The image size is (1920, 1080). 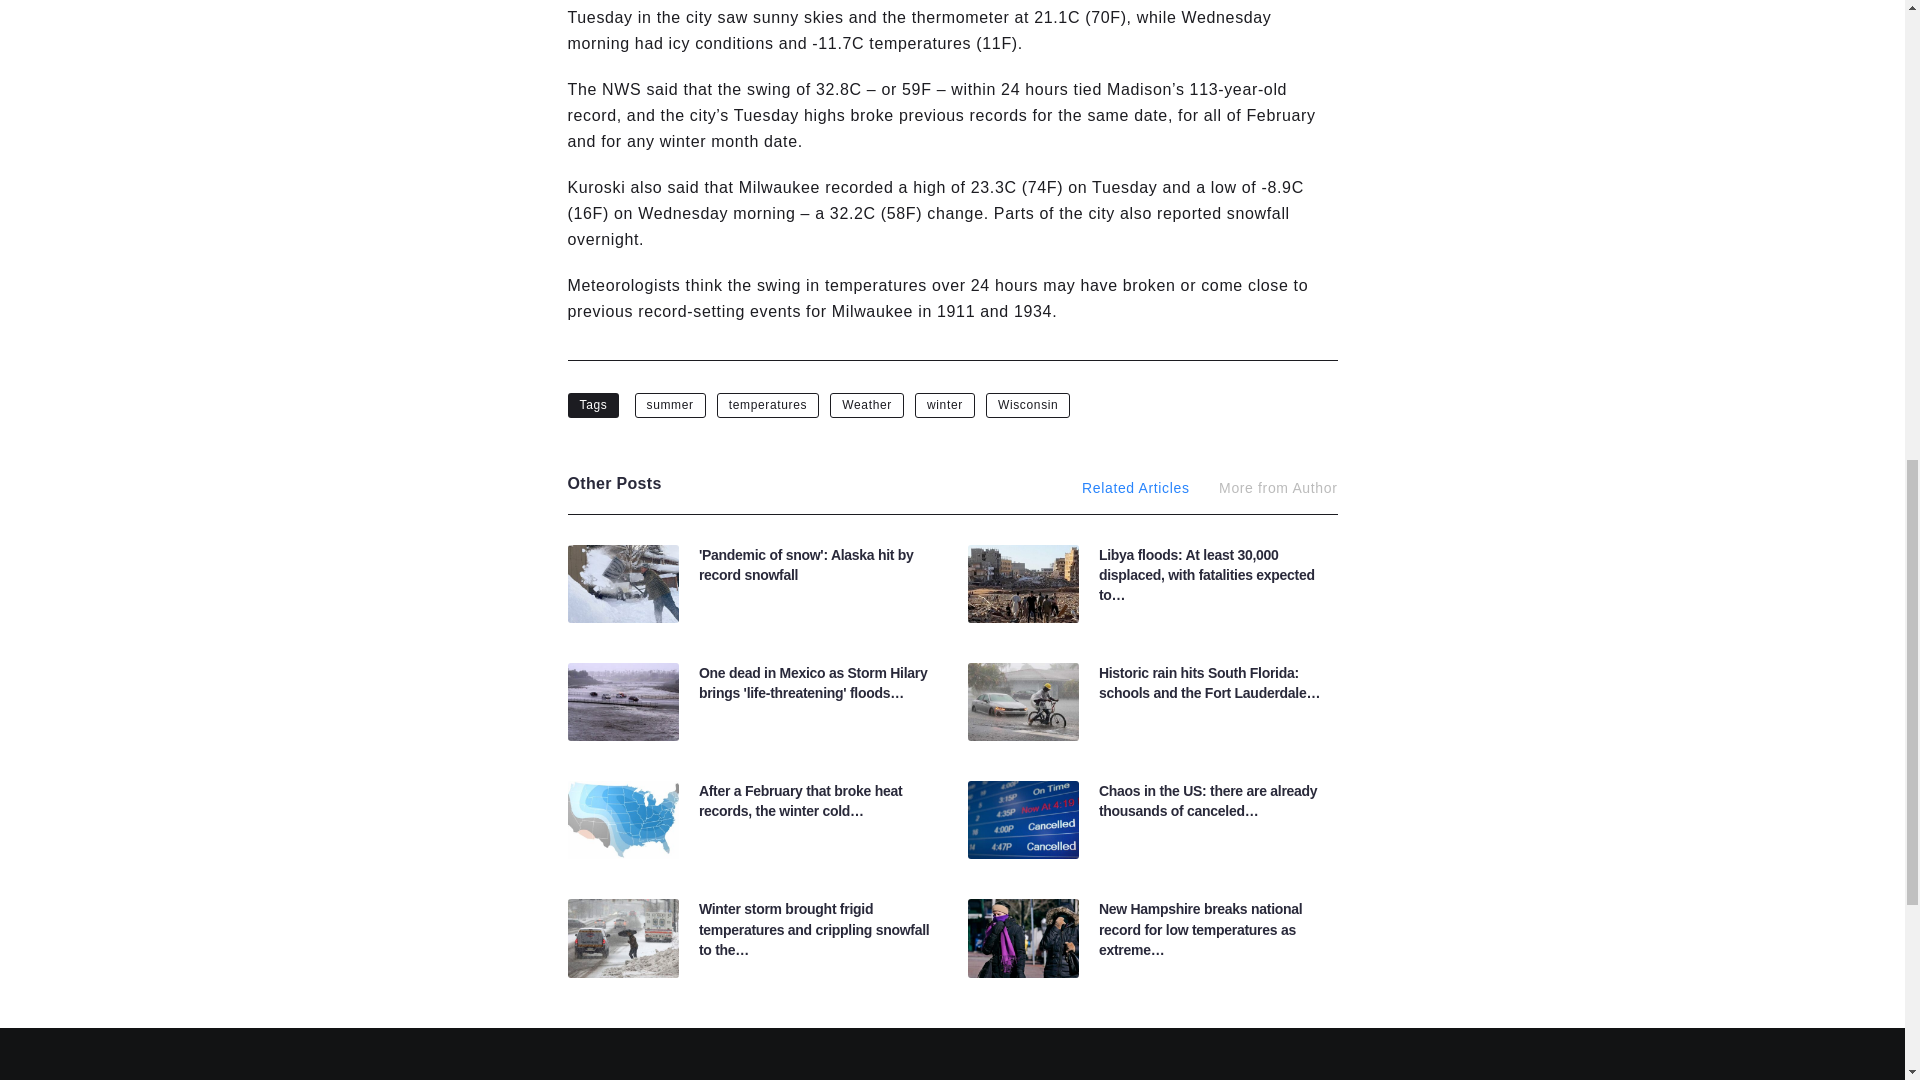 What do you see at coordinates (945, 404) in the screenshot?
I see `winter` at bounding box center [945, 404].